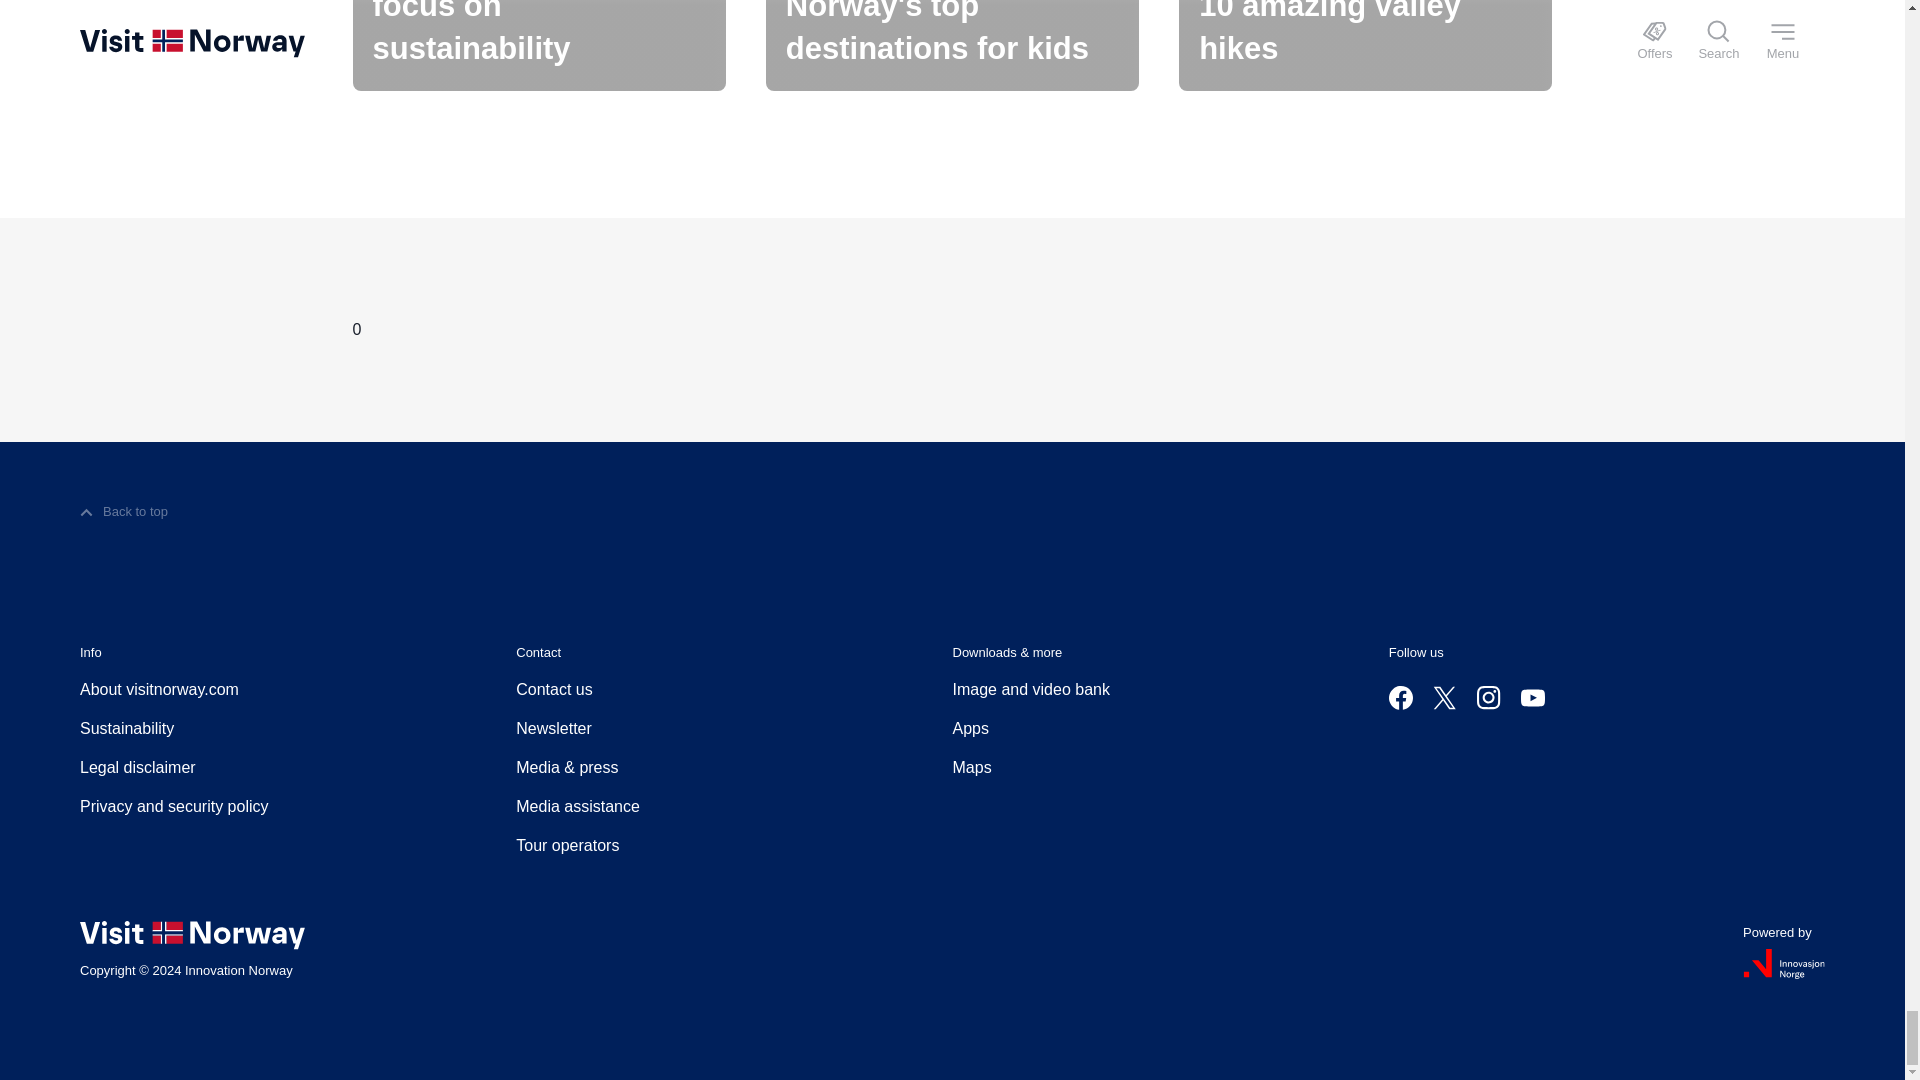 The image size is (1920, 1080). Describe the element at coordinates (1030, 690) in the screenshot. I see `Image and video bank` at that location.